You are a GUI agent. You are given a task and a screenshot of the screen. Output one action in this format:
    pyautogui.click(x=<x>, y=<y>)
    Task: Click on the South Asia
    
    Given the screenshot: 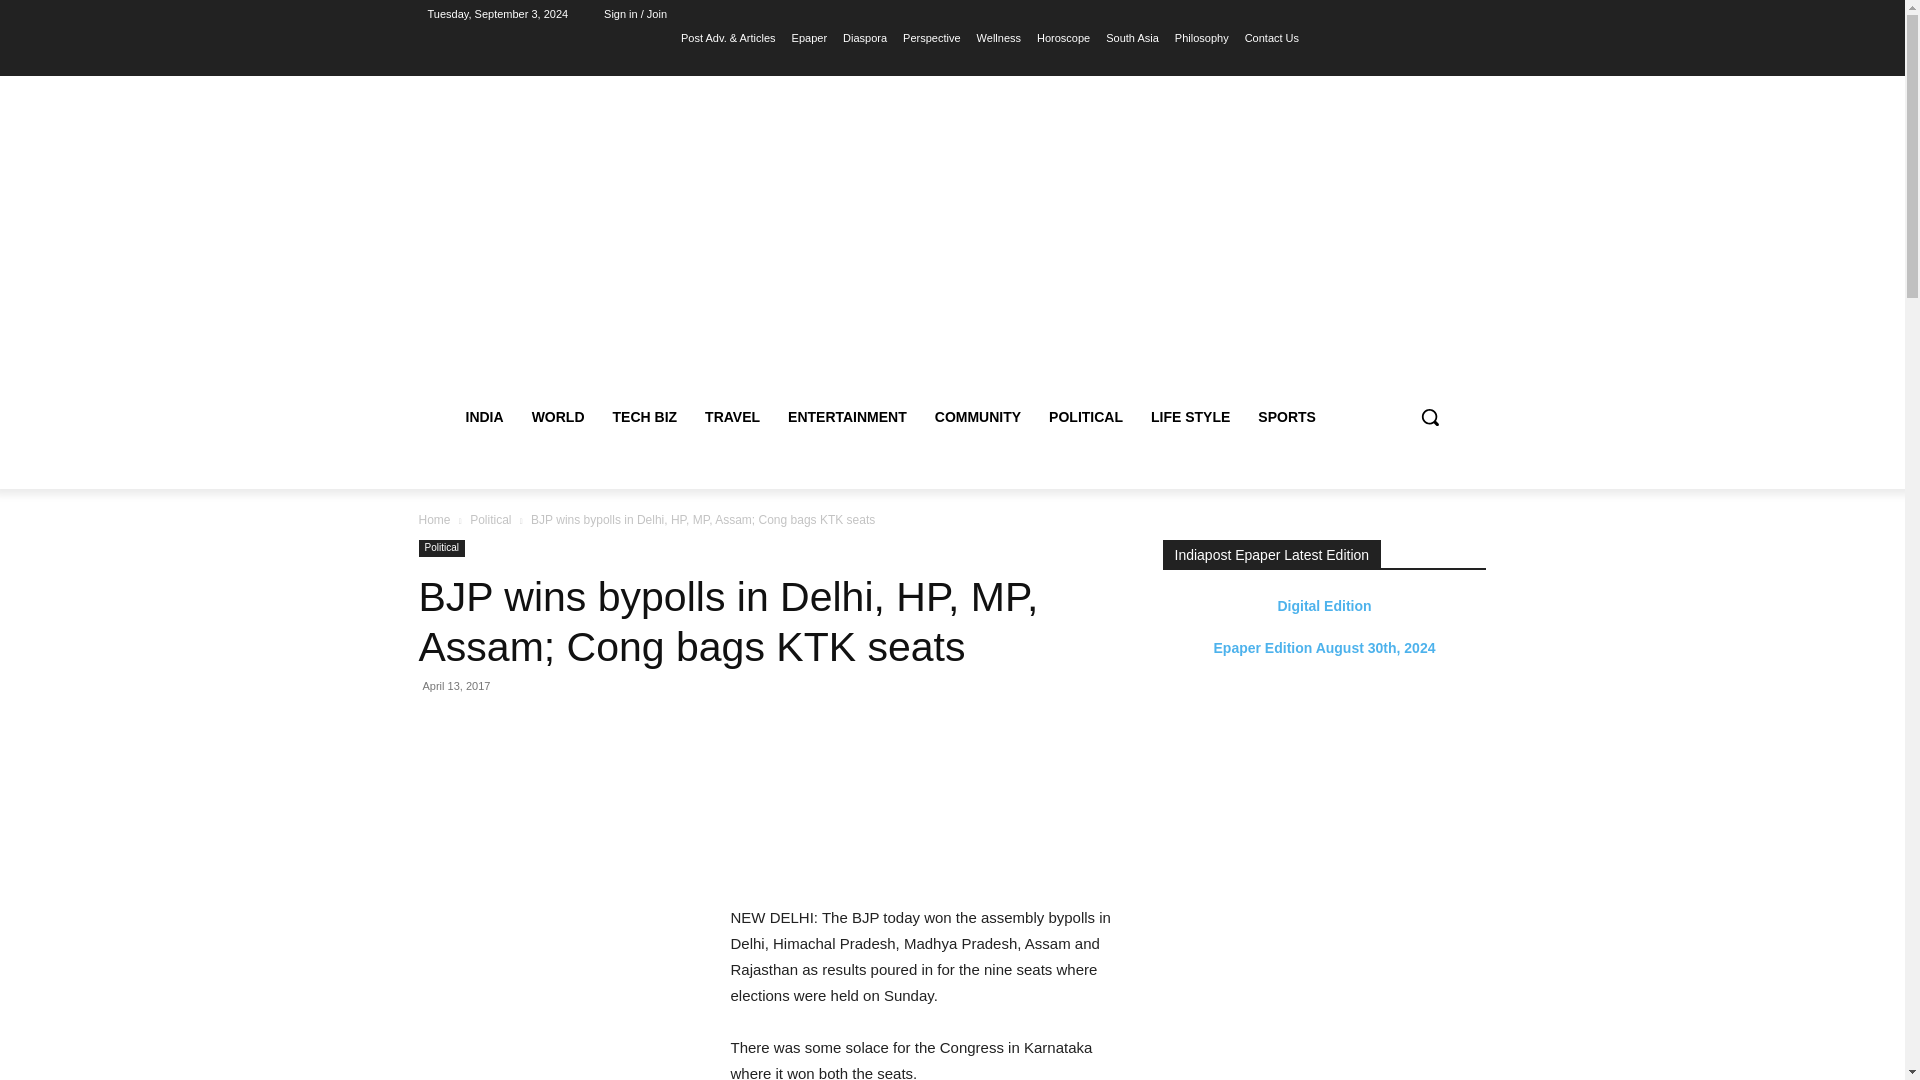 What is the action you would take?
    pyautogui.click(x=1132, y=37)
    